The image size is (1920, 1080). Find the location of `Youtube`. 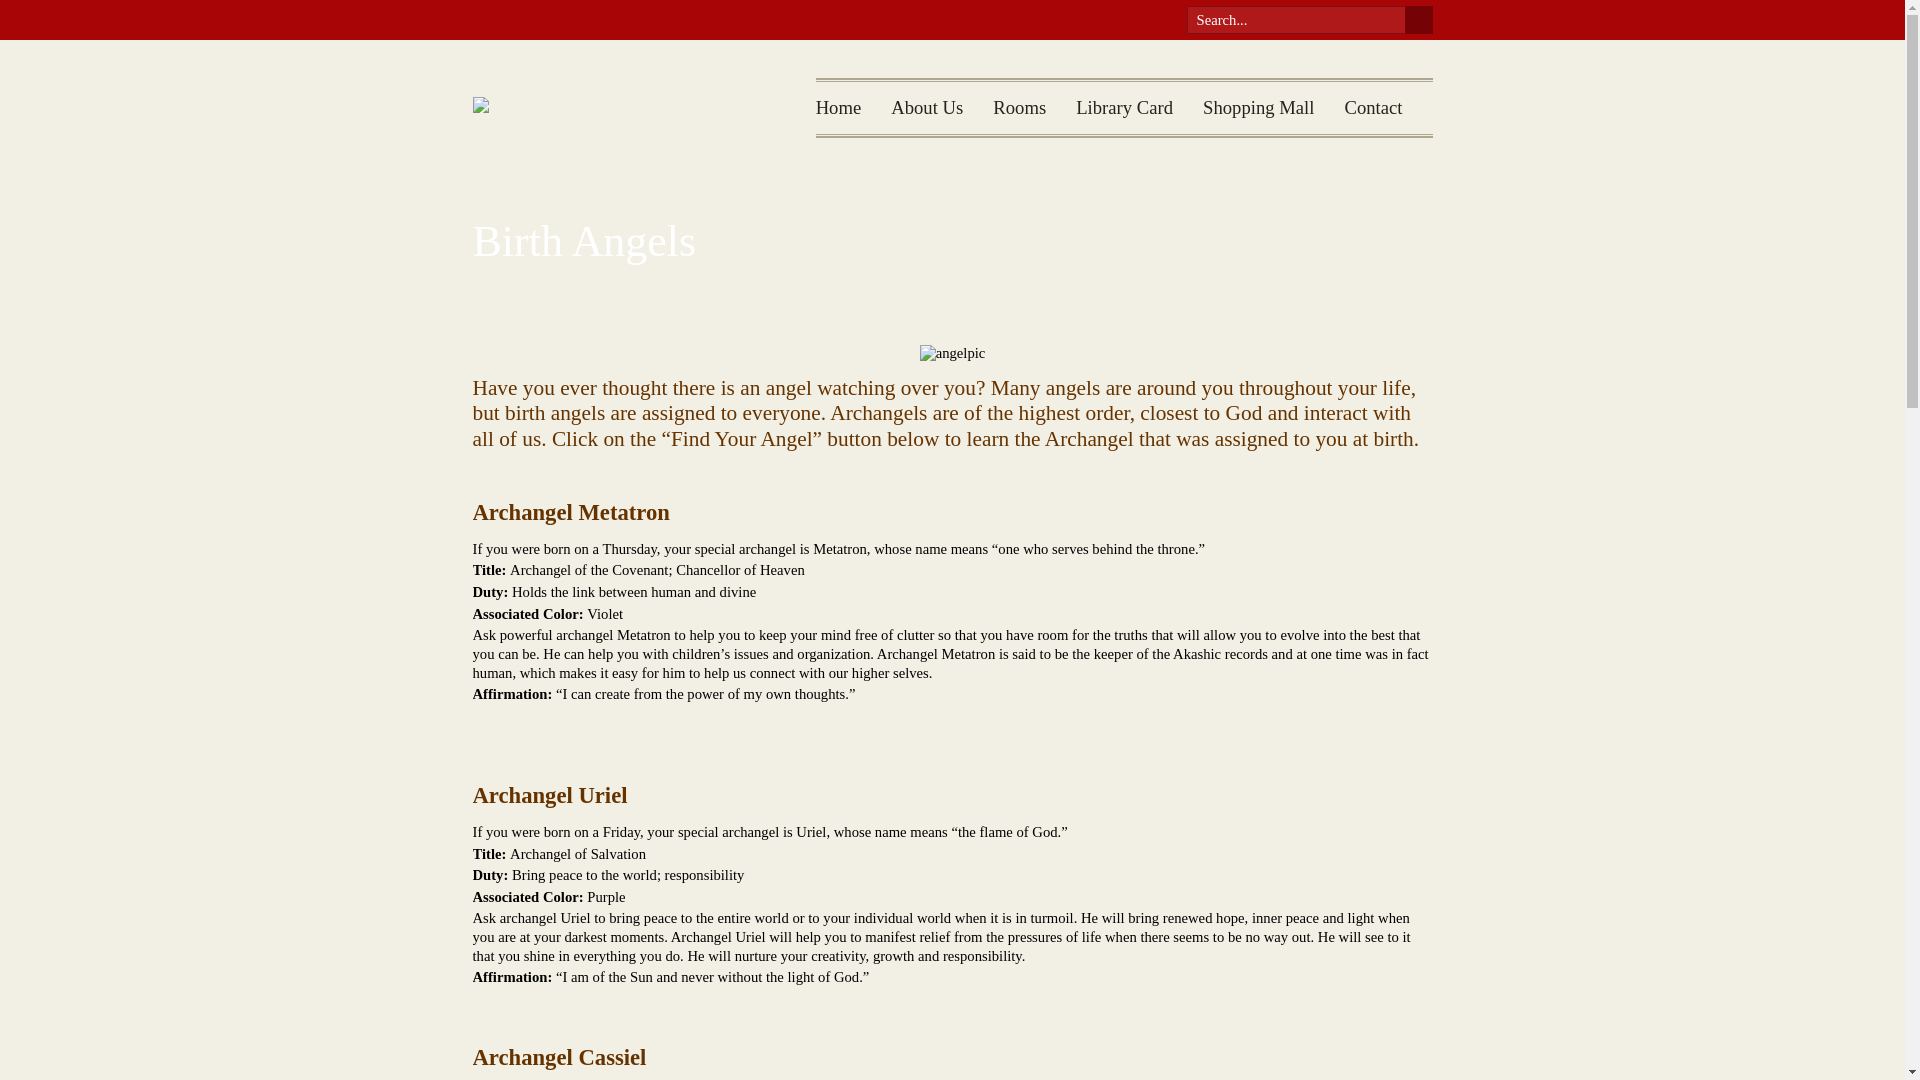

Youtube is located at coordinates (1019, 108).